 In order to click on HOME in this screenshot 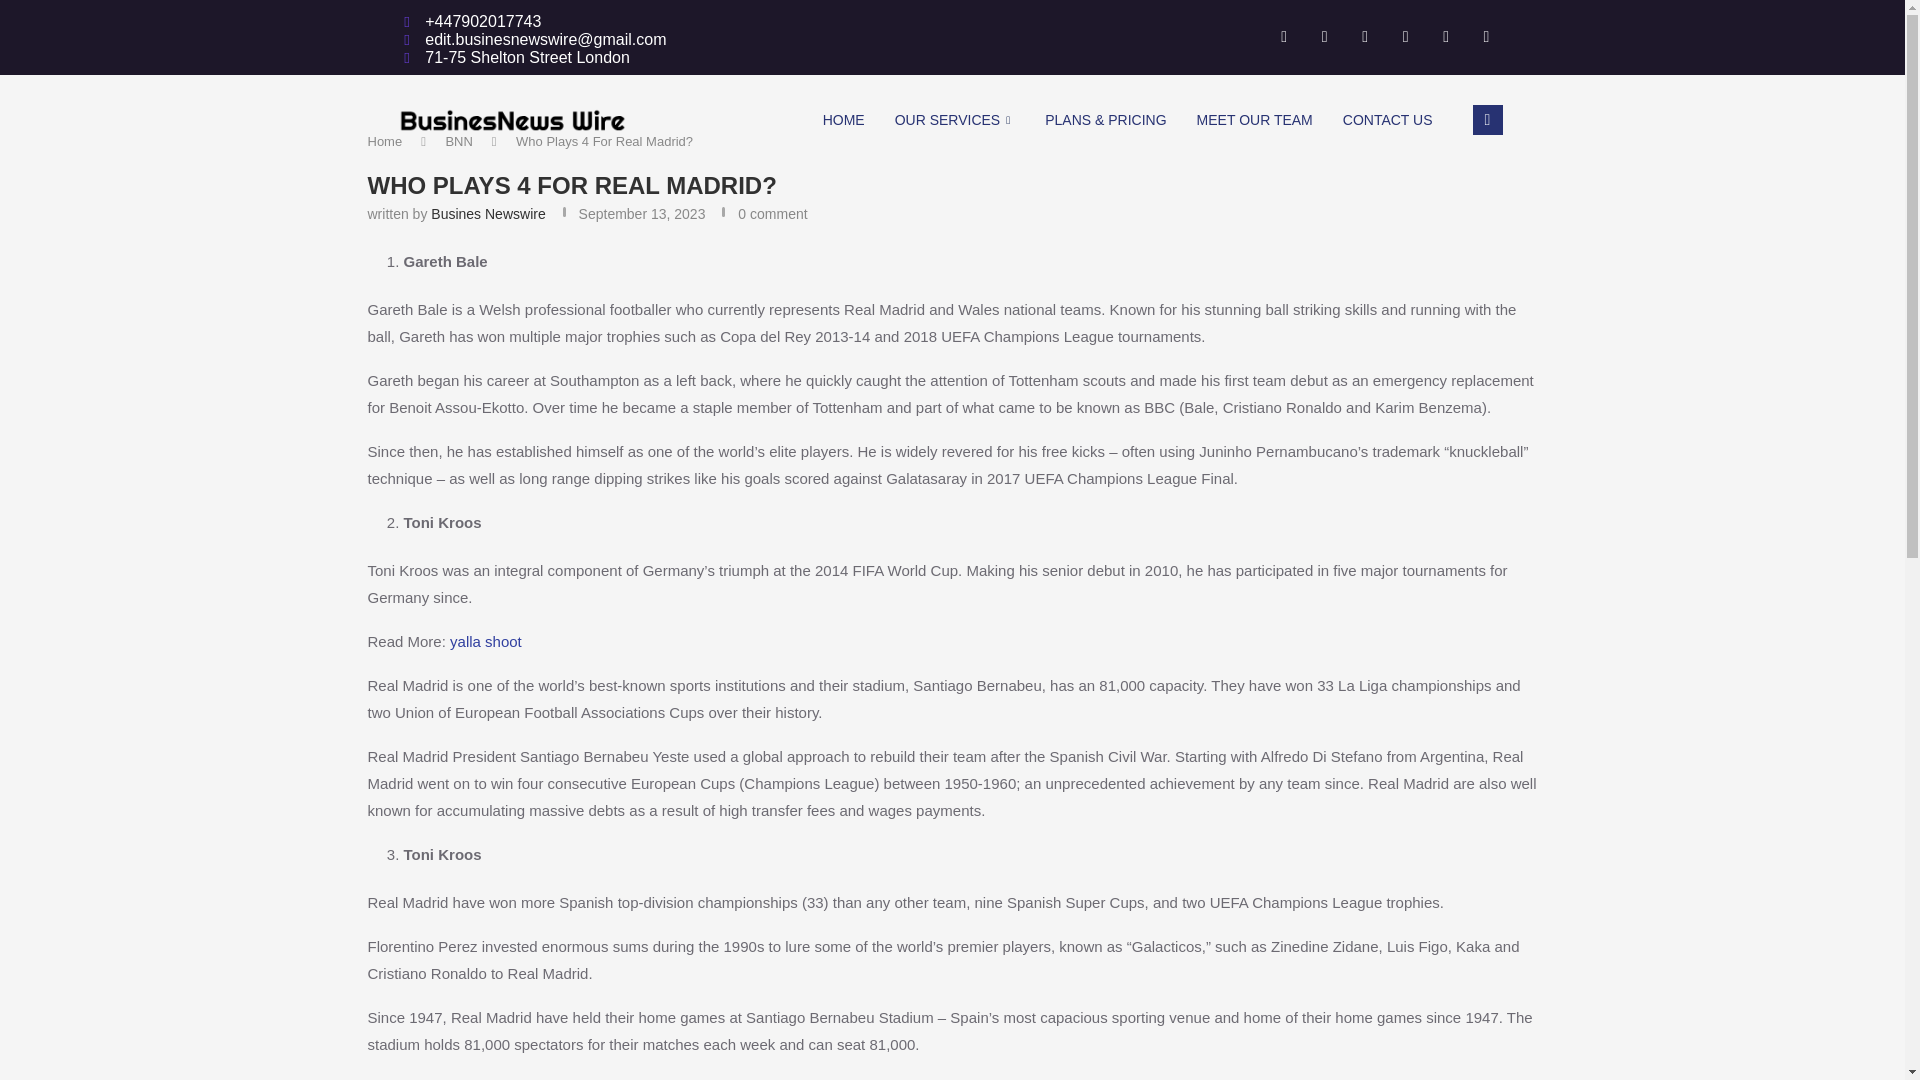, I will do `click(844, 120)`.